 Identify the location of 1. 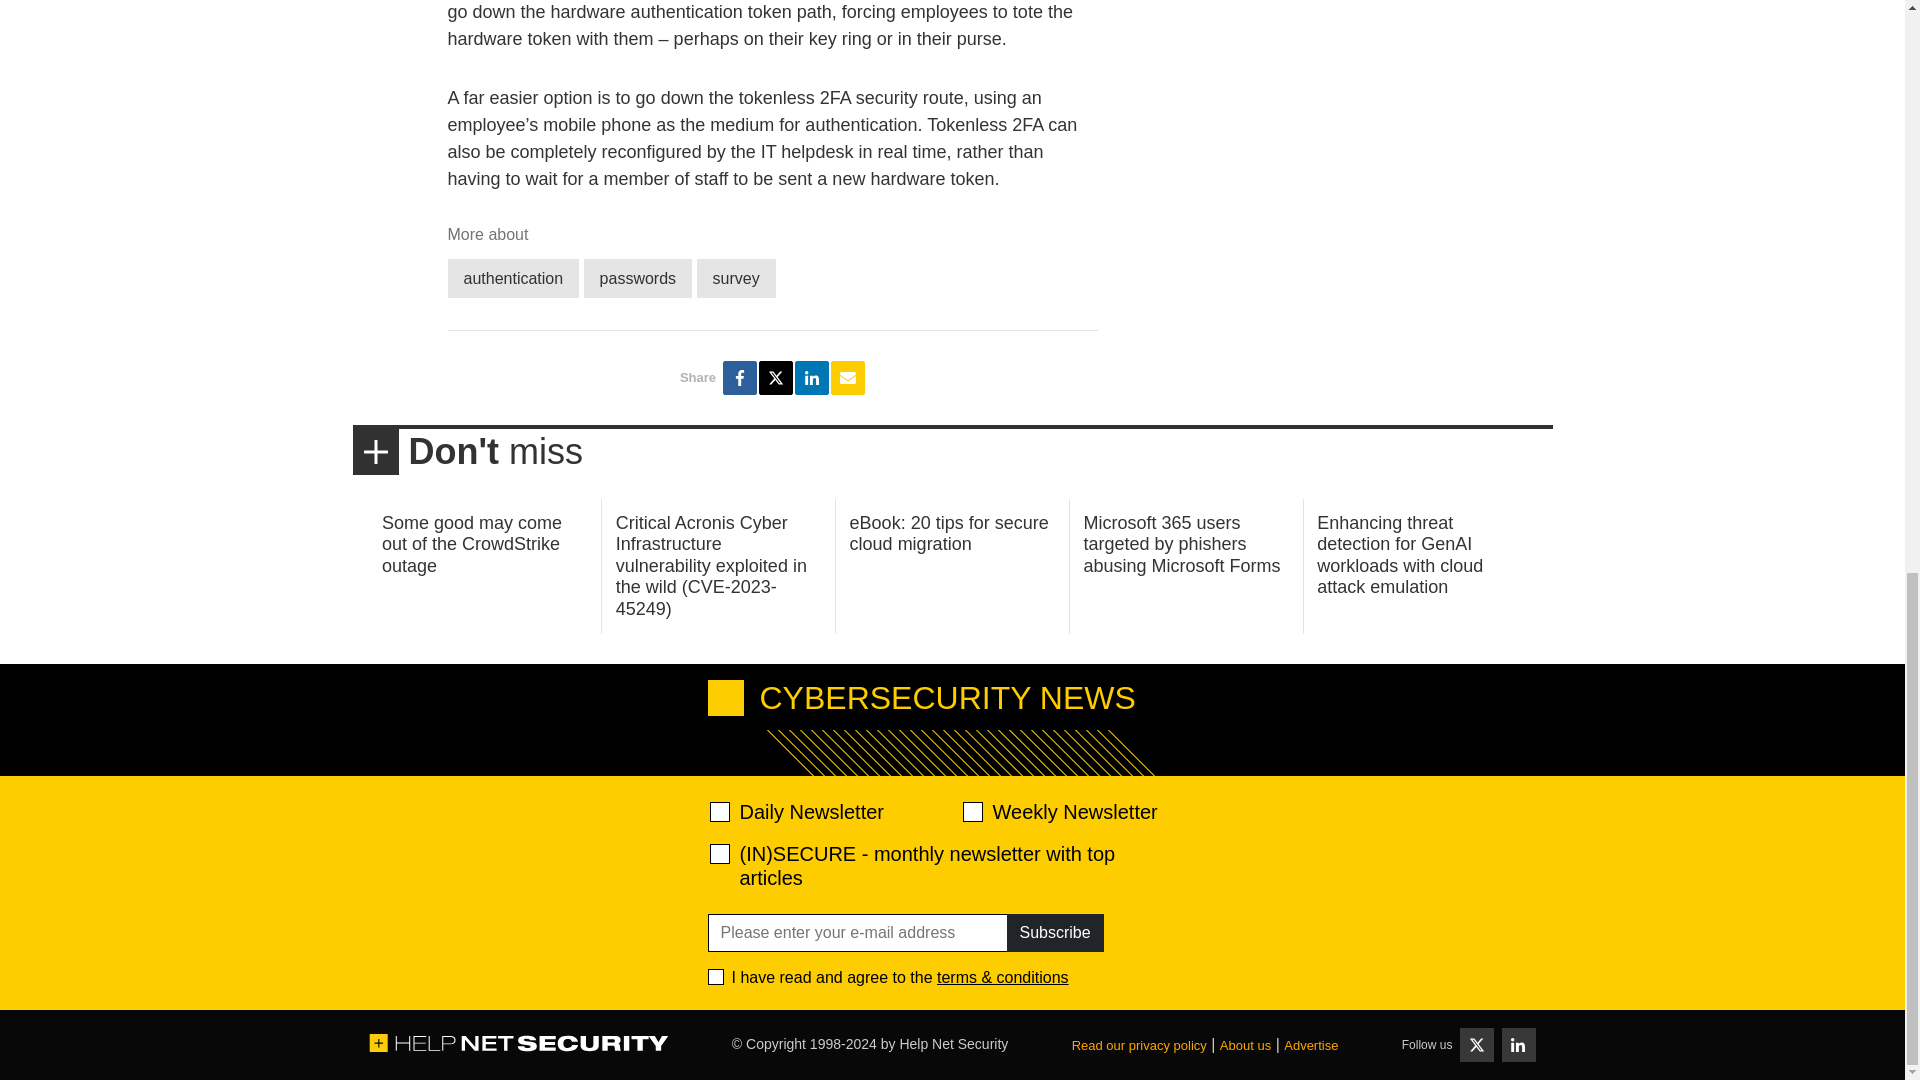
(716, 976).